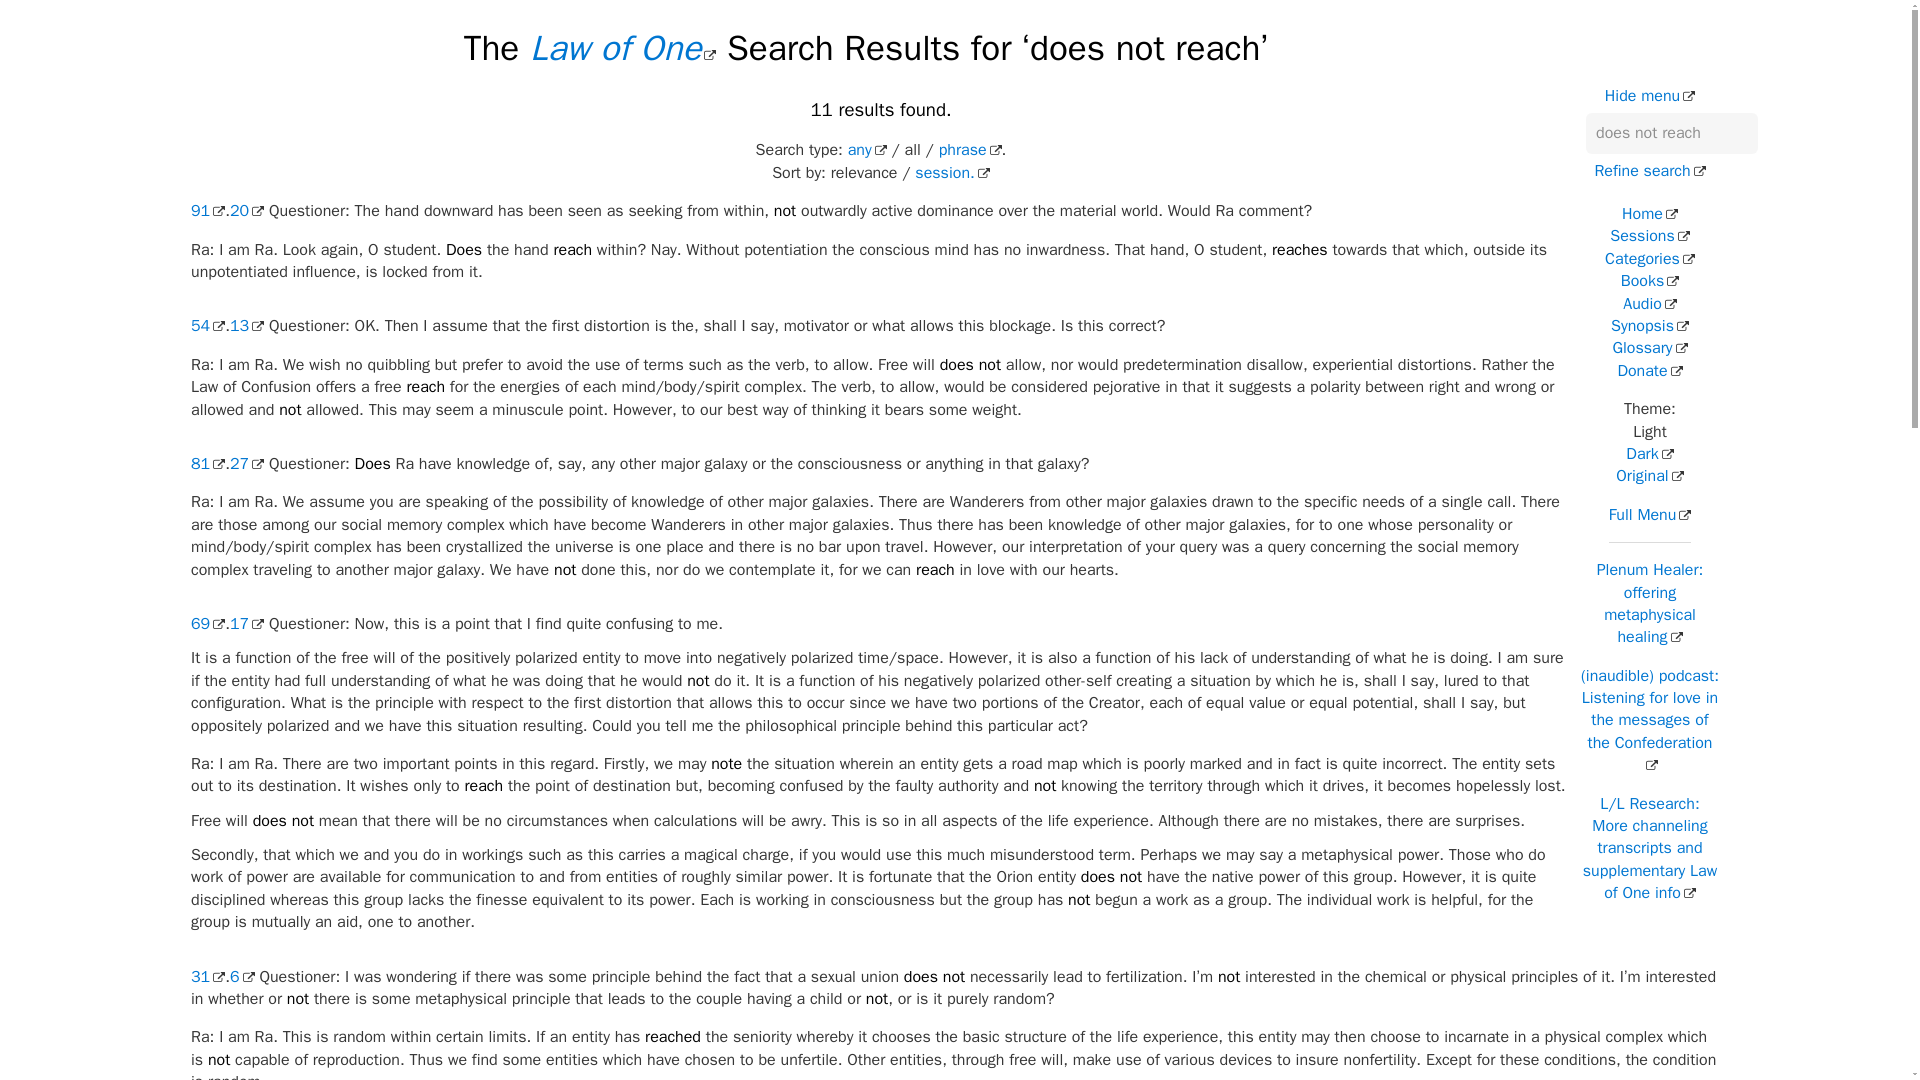 The image size is (1920, 1080). What do you see at coordinates (242, 976) in the screenshot?
I see `6` at bounding box center [242, 976].